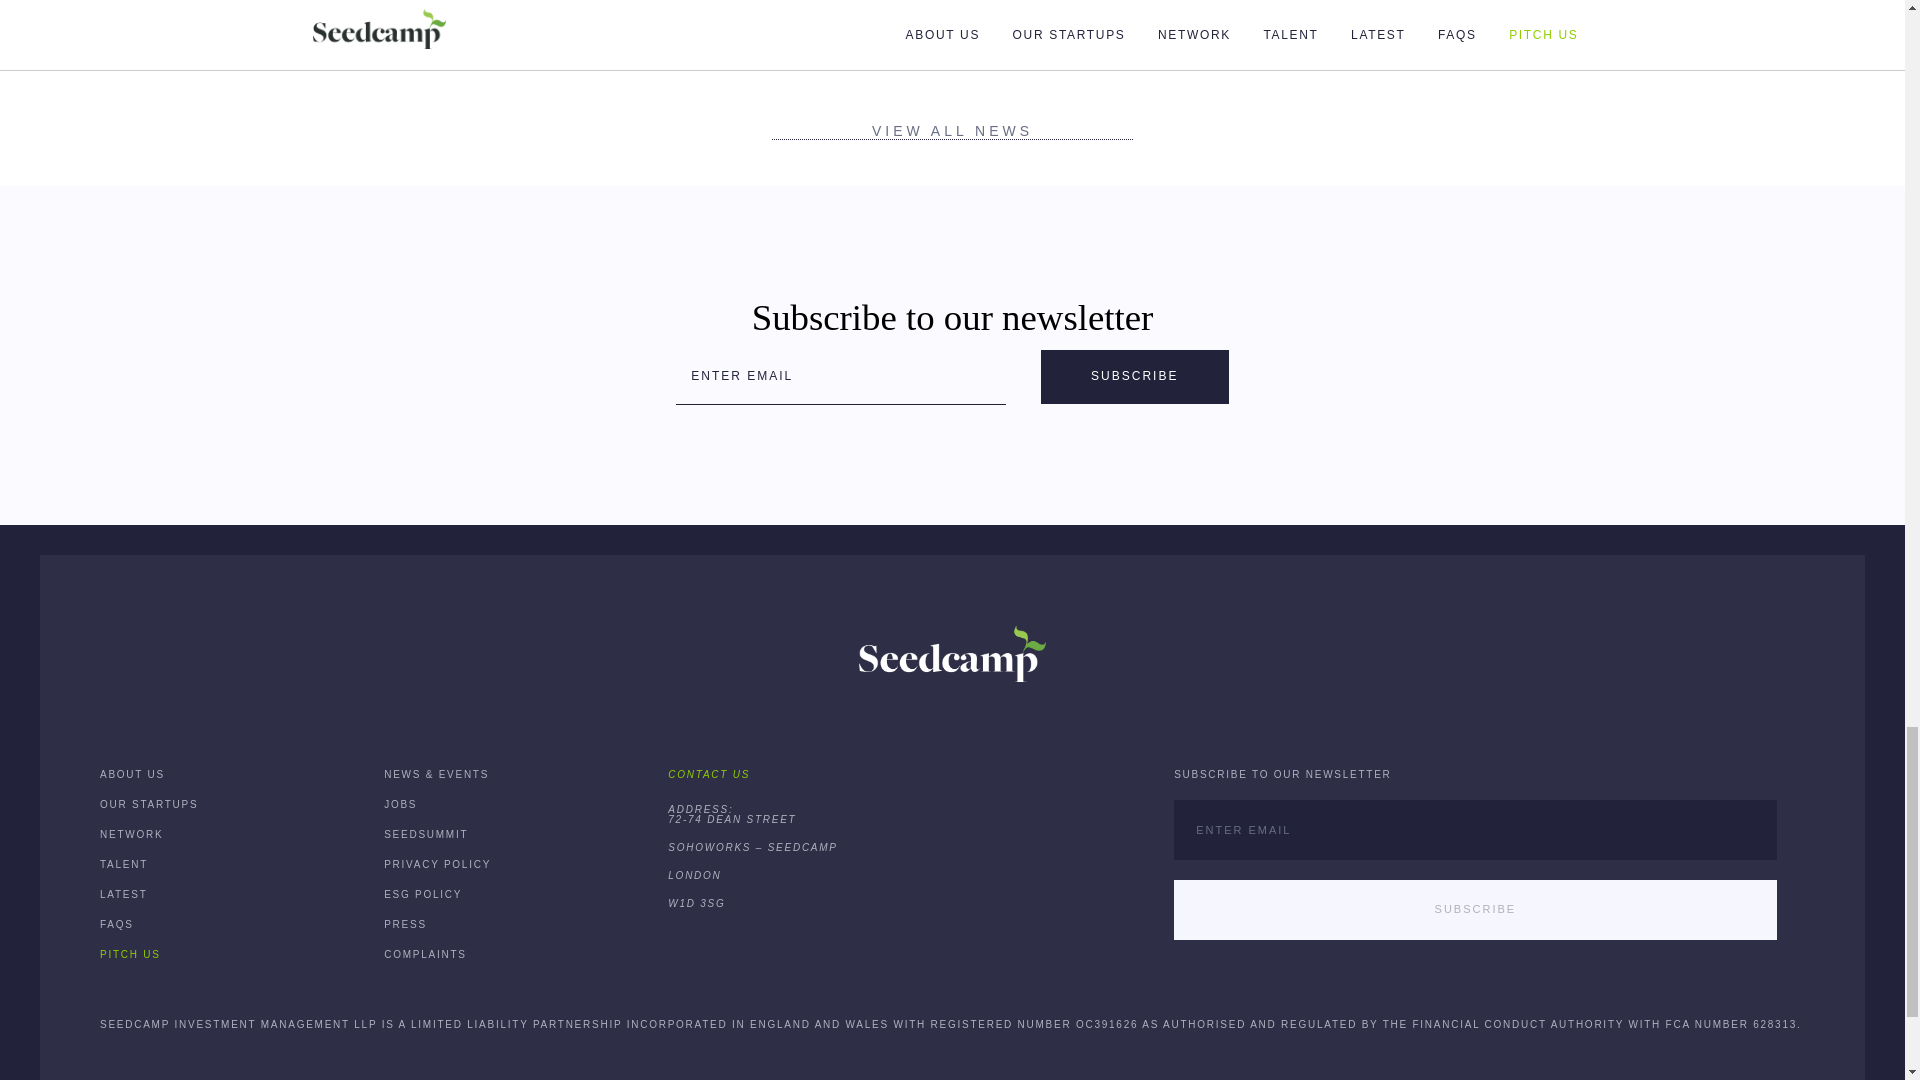 Image resolution: width=1920 pixels, height=1080 pixels. Describe the element at coordinates (425, 954) in the screenshot. I see `COMPLAINTS` at that location.